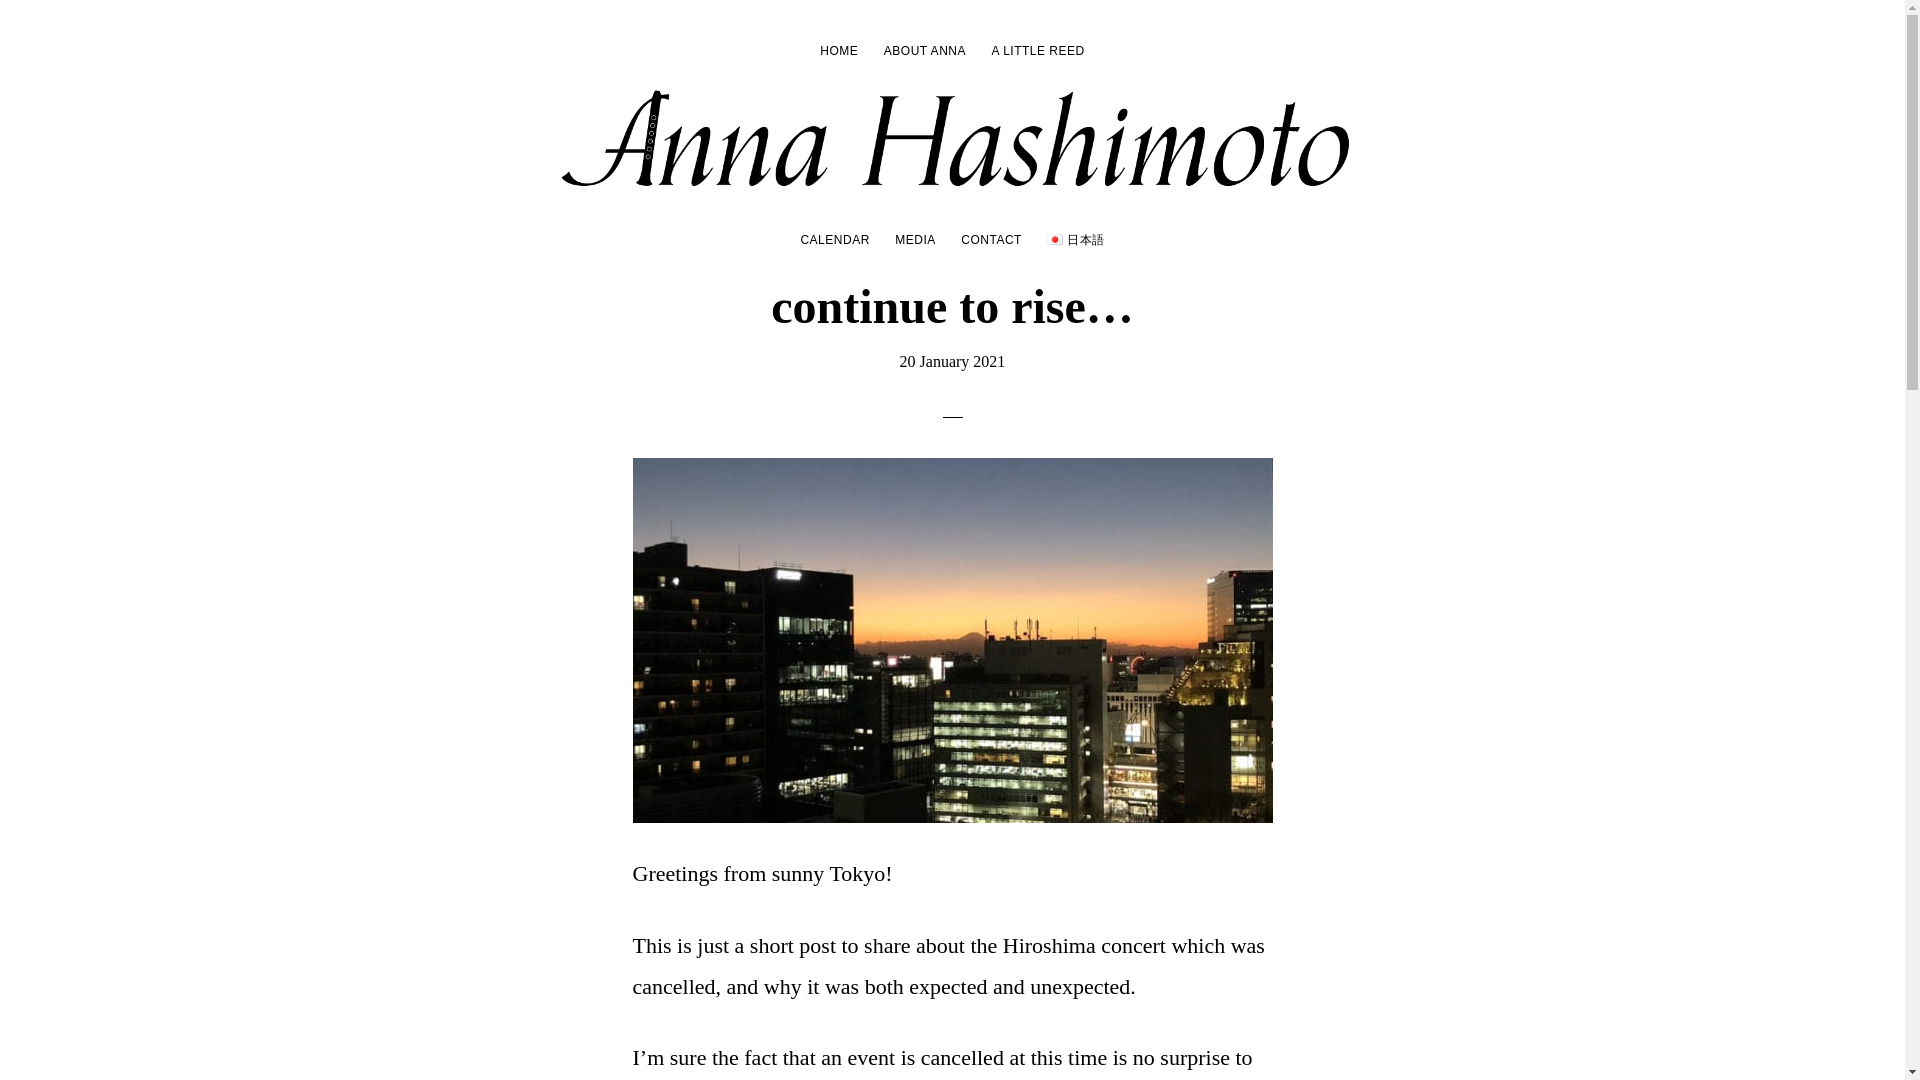 The image size is (1920, 1080). What do you see at coordinates (916, 239) in the screenshot?
I see `MEDIA` at bounding box center [916, 239].